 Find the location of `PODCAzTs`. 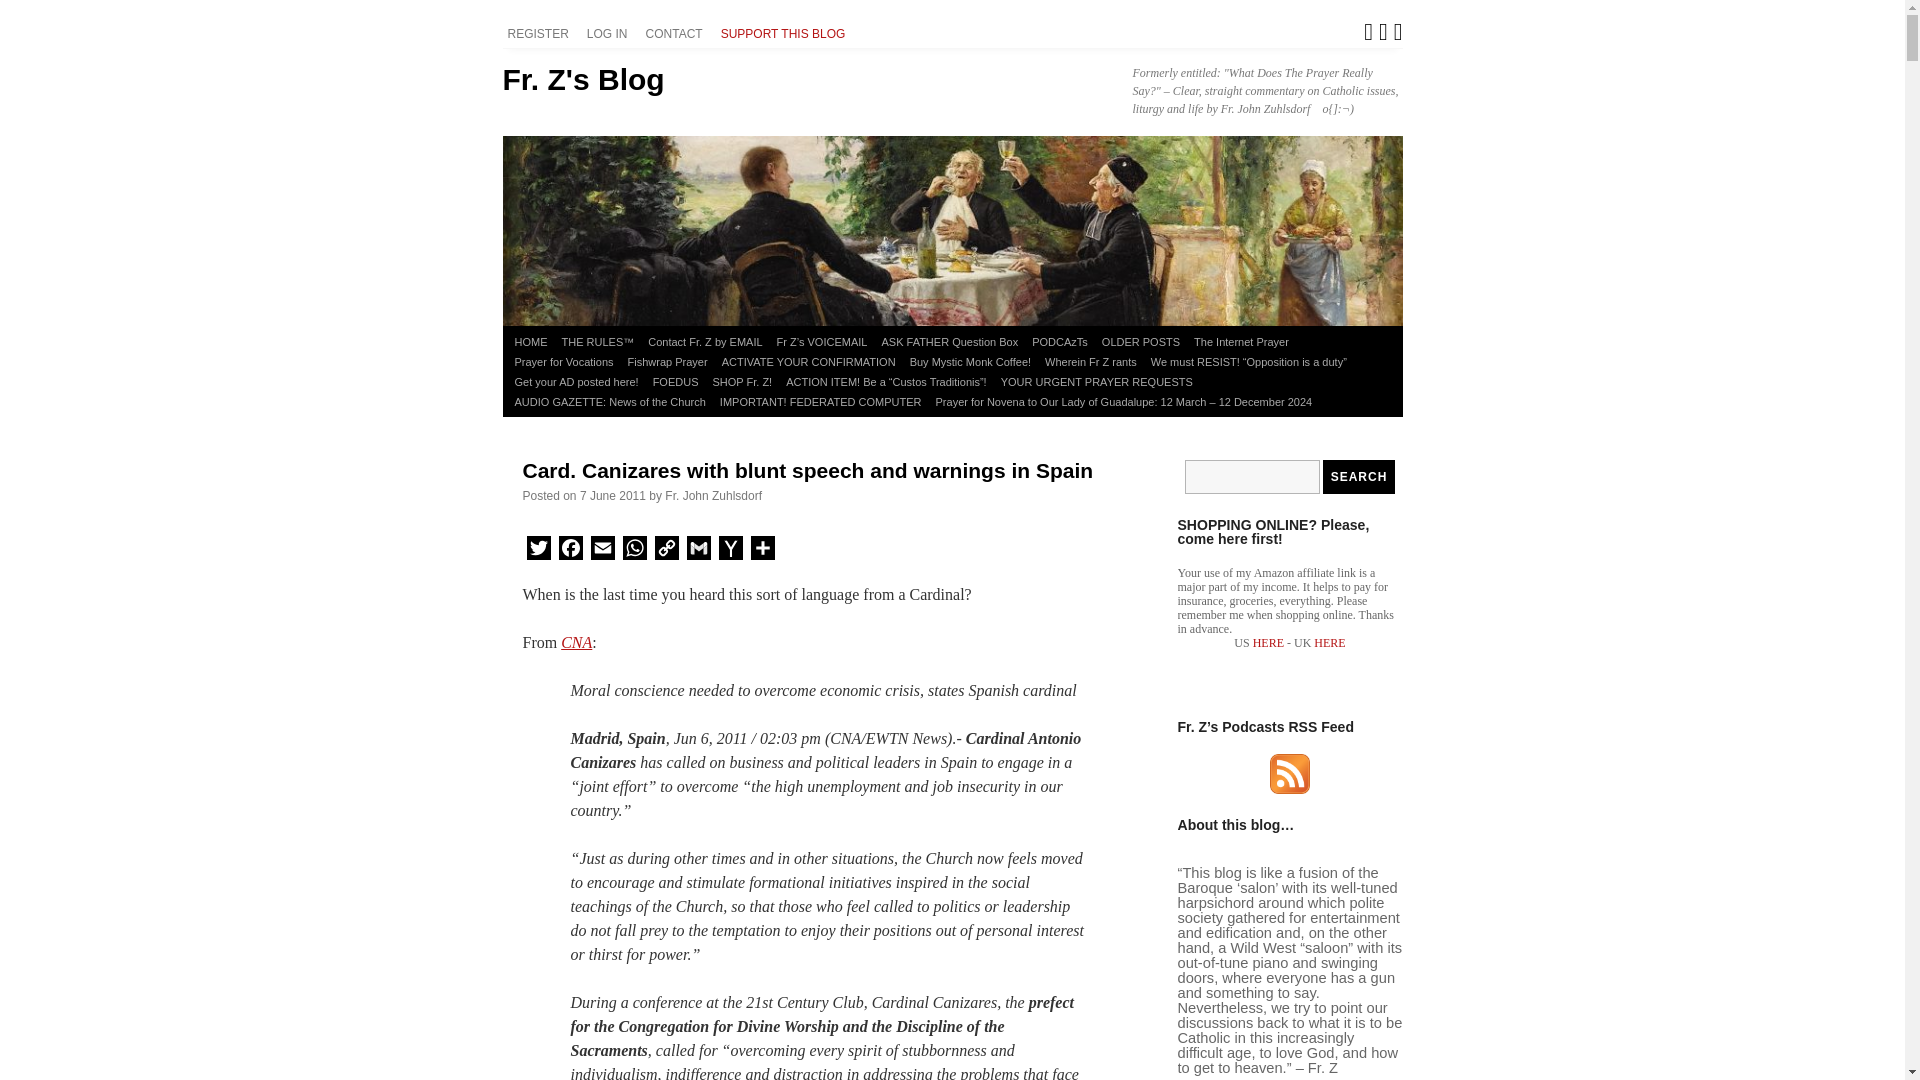

PODCAzTs is located at coordinates (1060, 342).